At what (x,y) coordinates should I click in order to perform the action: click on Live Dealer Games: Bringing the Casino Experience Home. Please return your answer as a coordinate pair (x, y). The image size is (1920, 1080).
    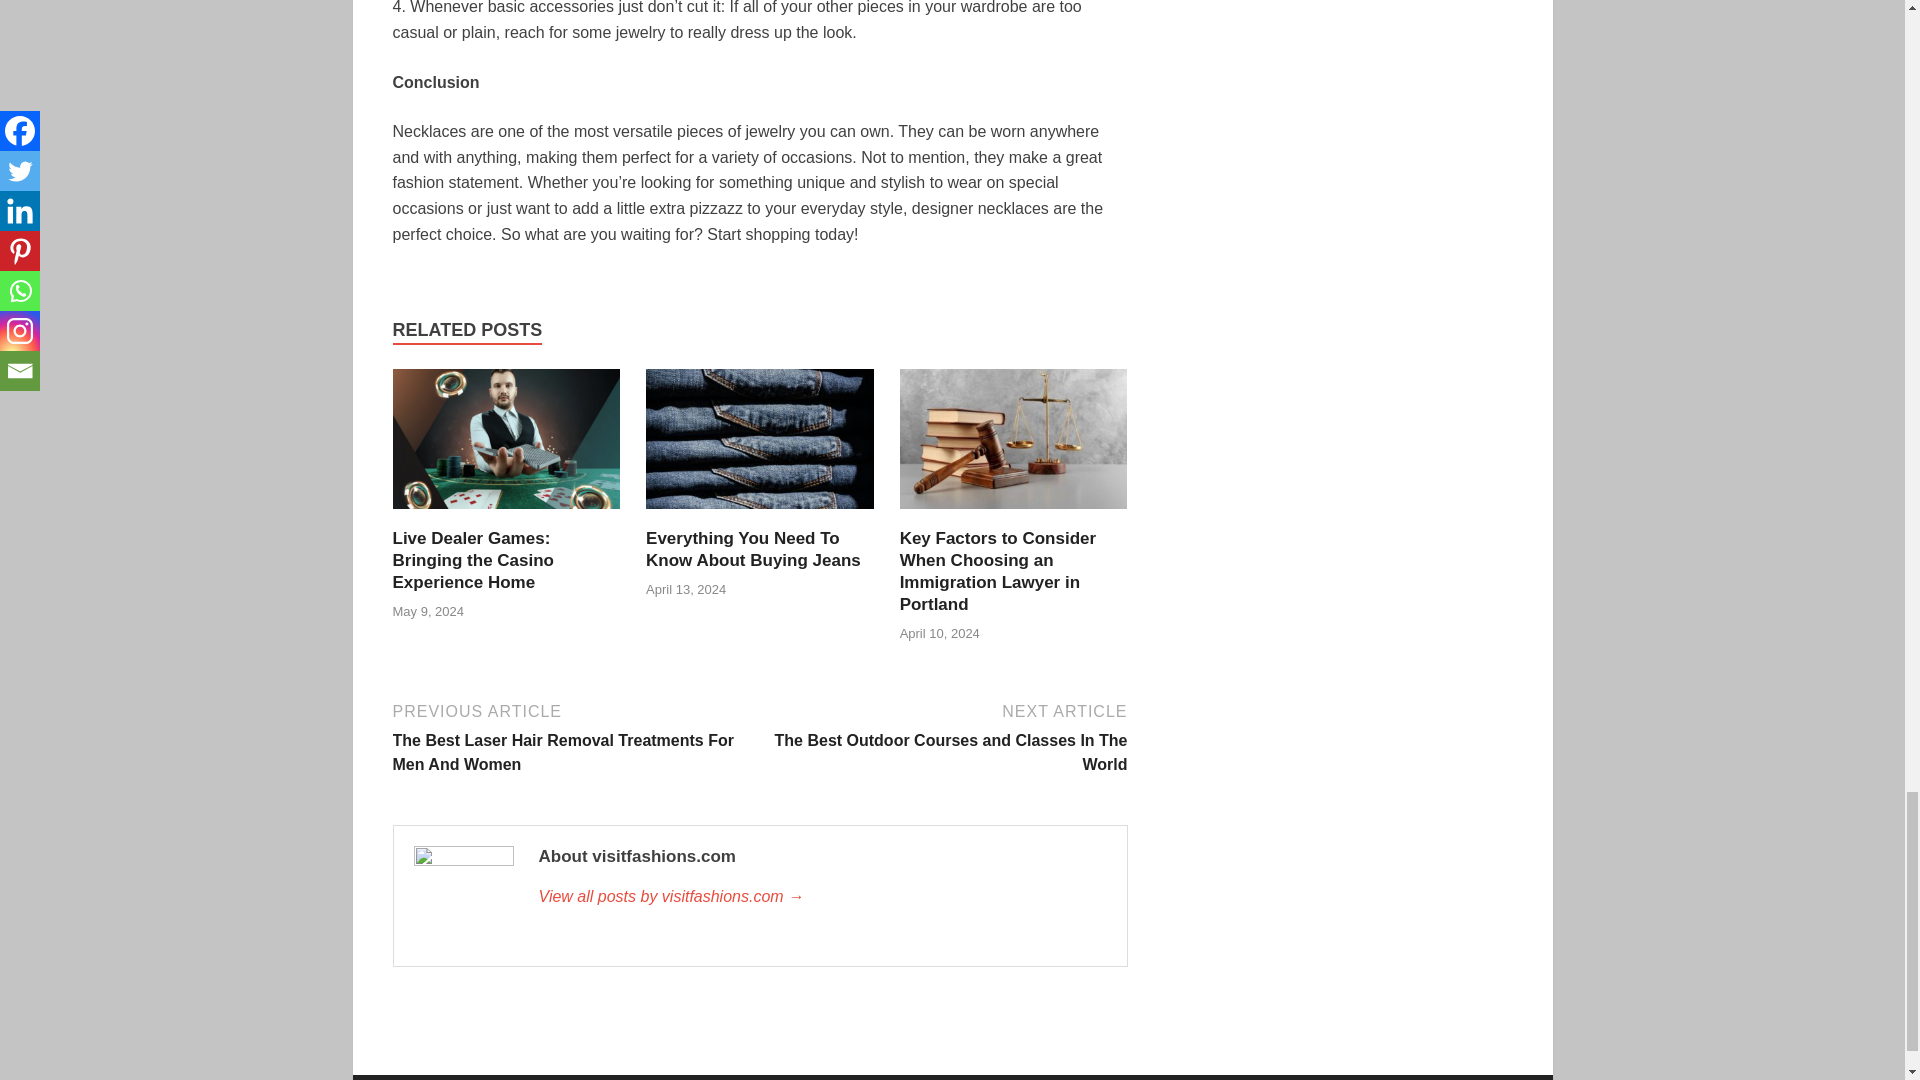
    Looking at the image, I should click on (506, 514).